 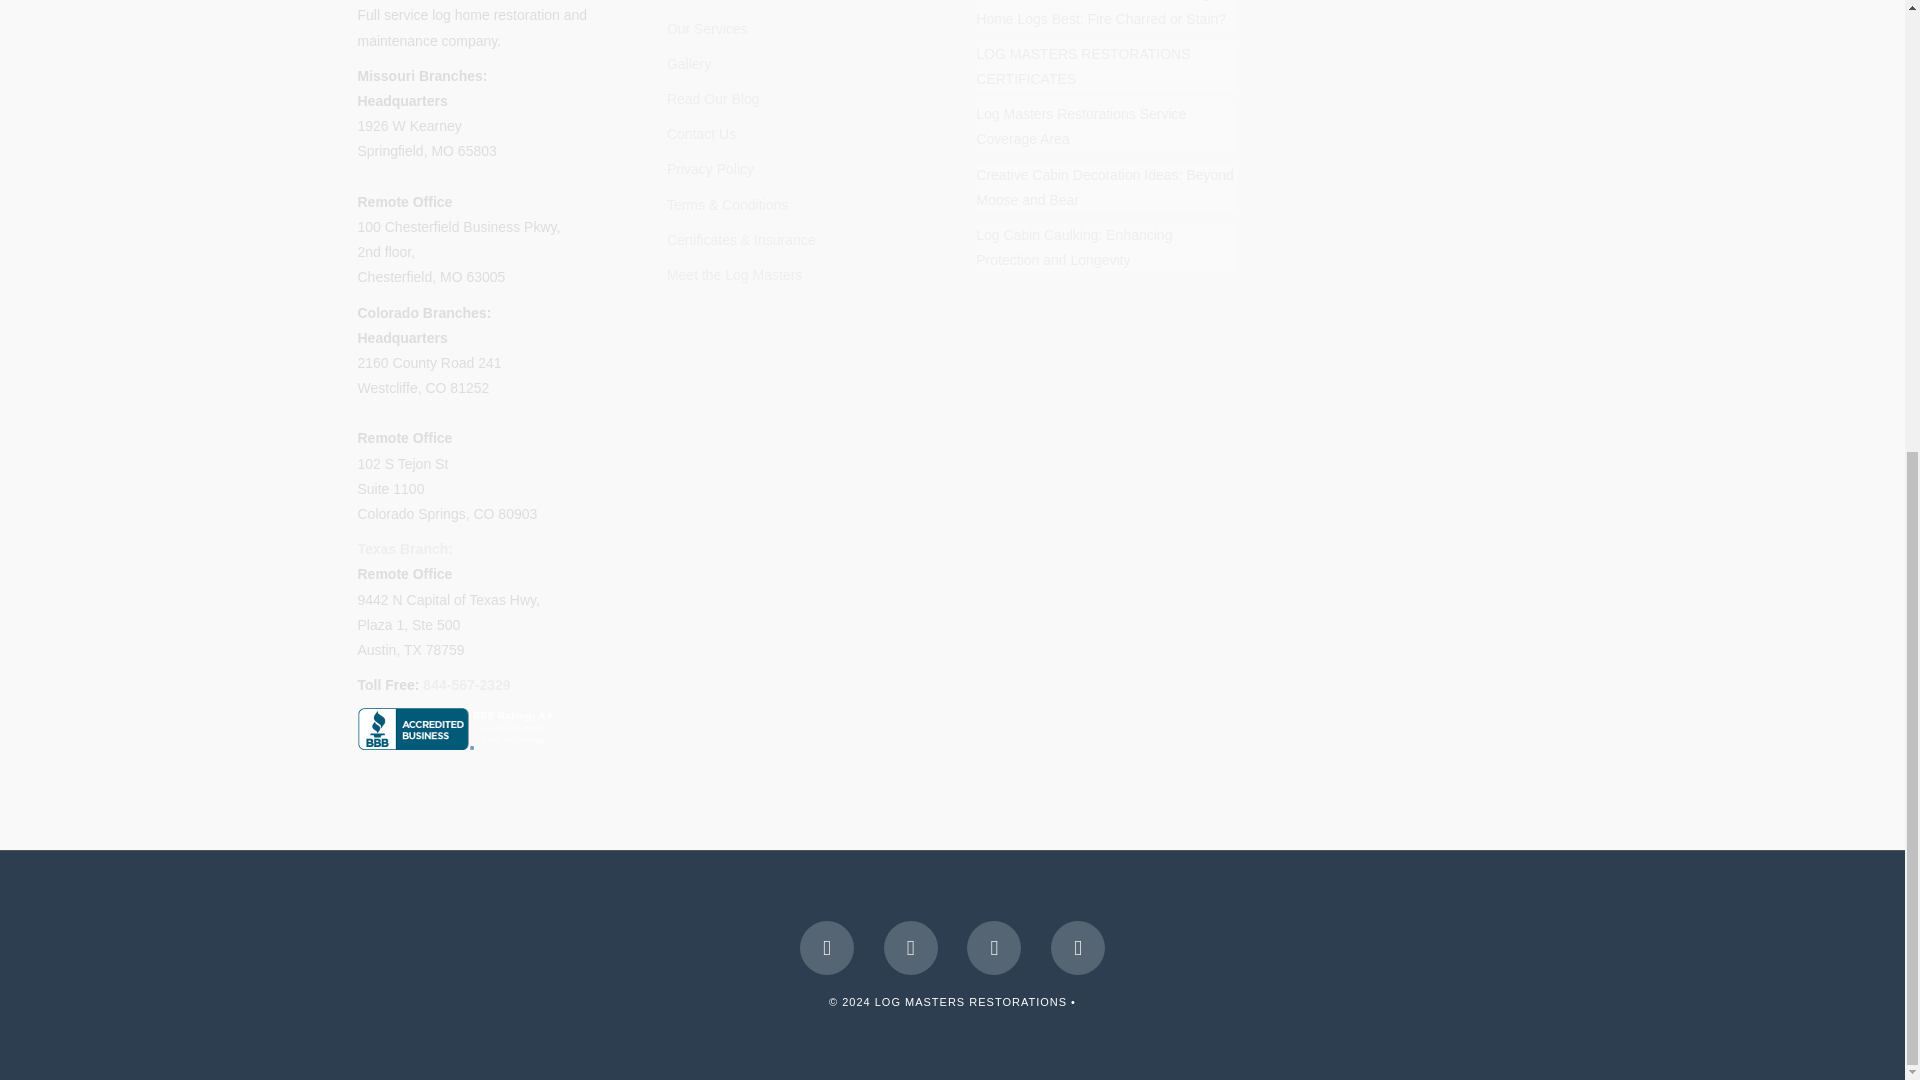 I want to click on Read Our Blog, so click(x=713, y=98).